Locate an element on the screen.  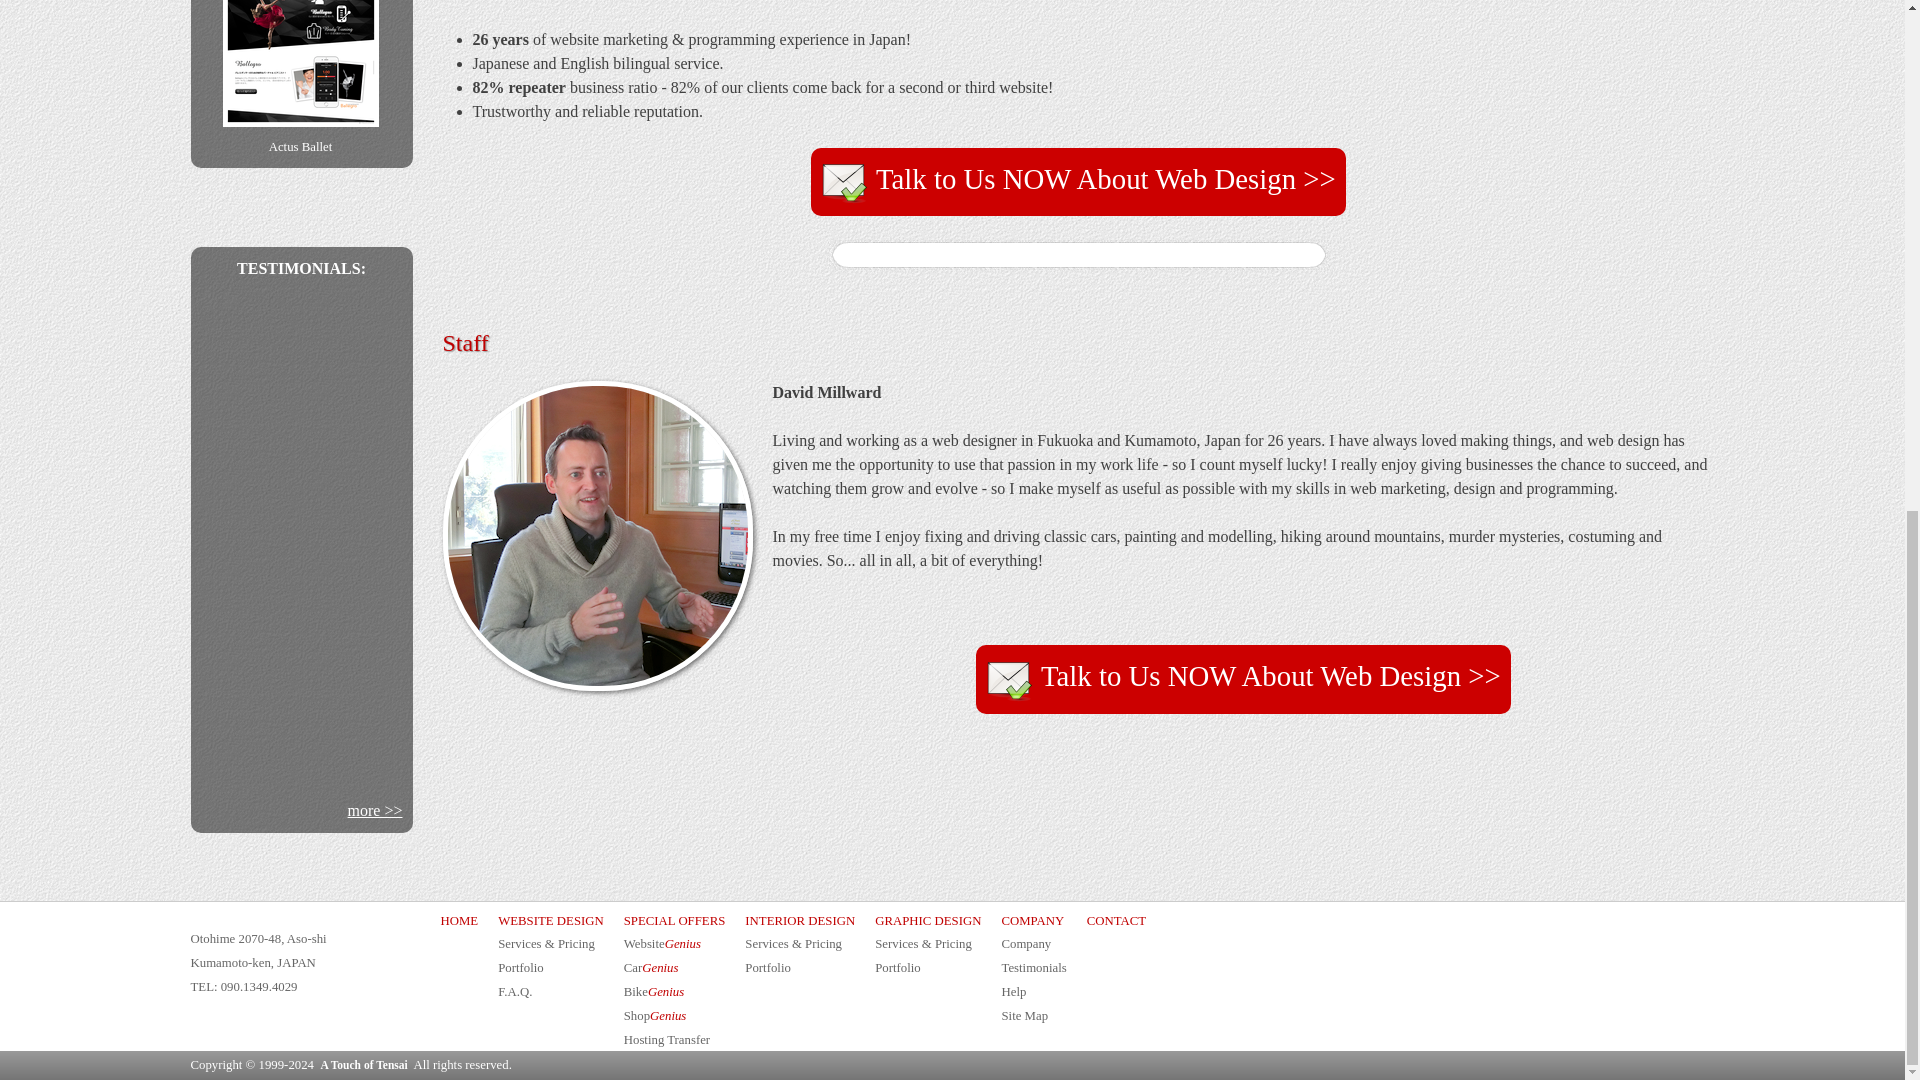
Actus Ballet Website is located at coordinates (300, 64).